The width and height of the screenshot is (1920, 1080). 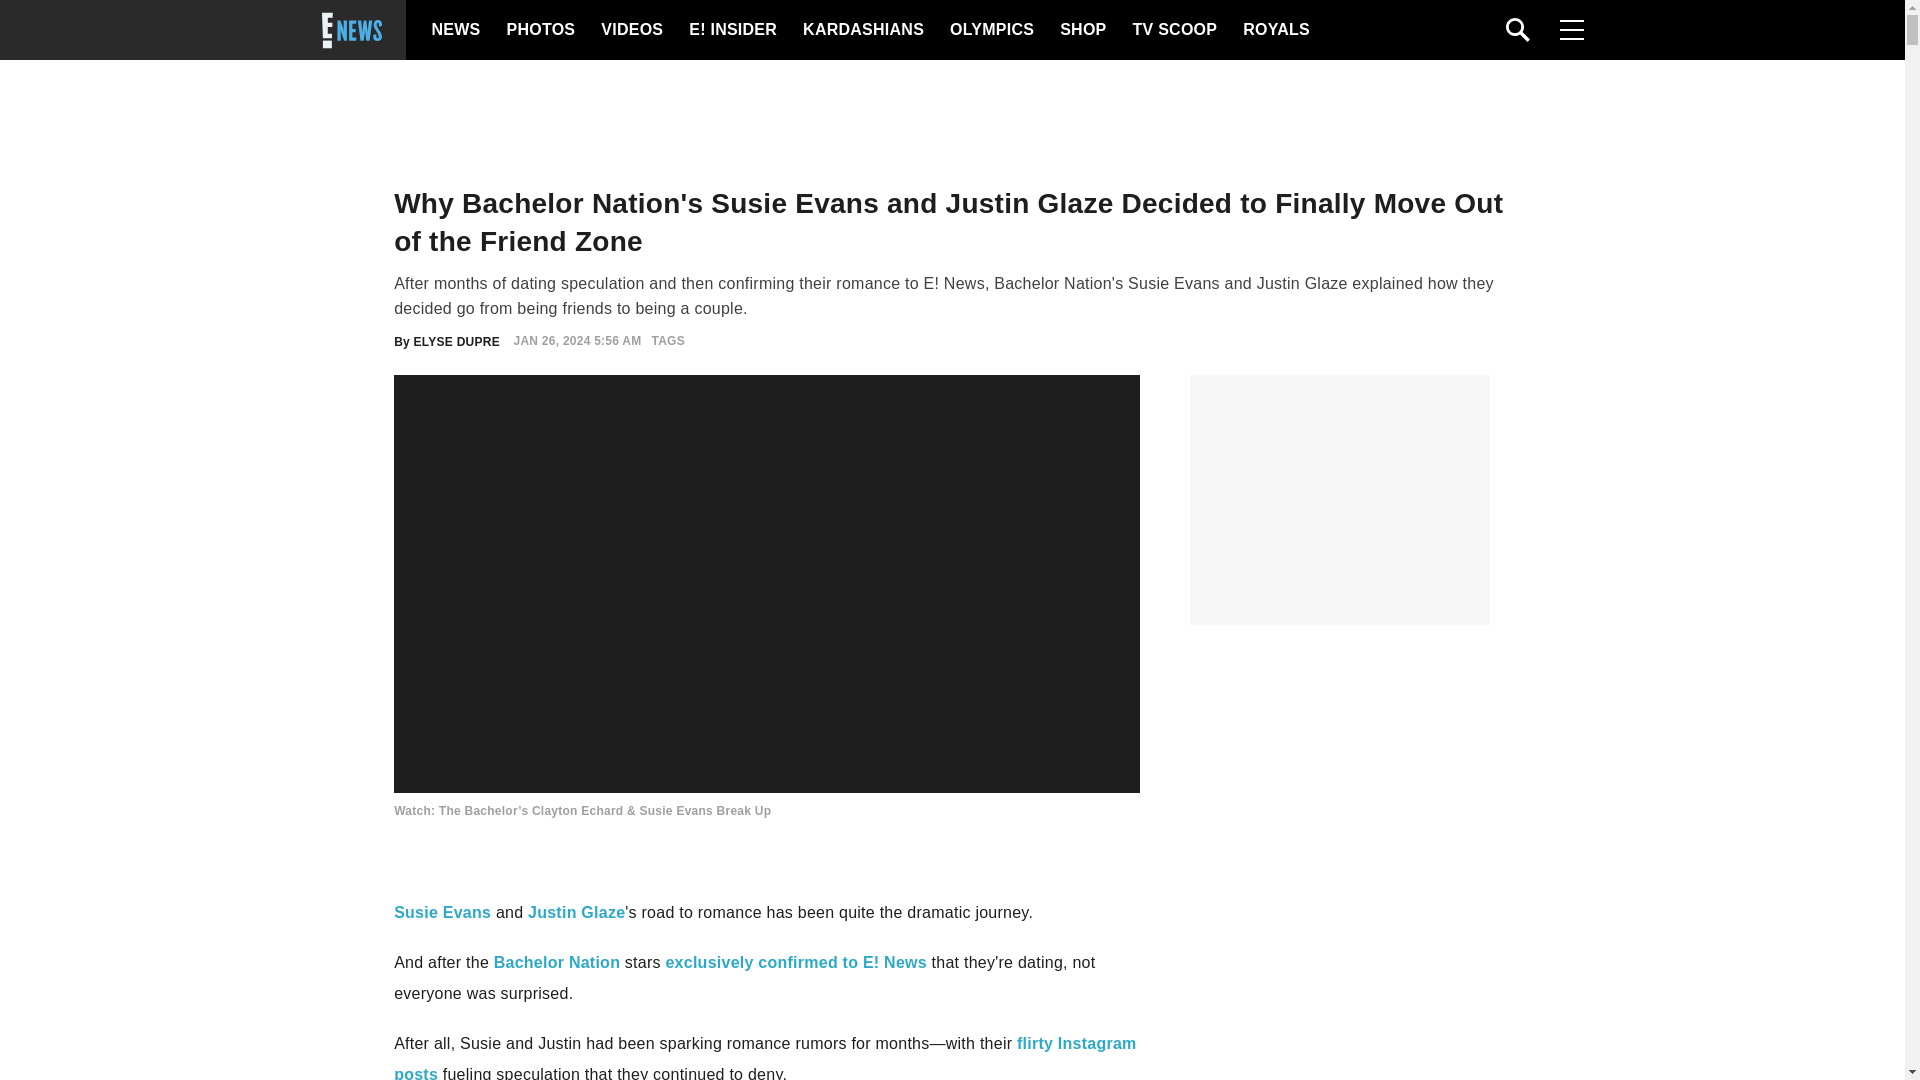 What do you see at coordinates (538, 30) in the screenshot?
I see `PHOTOS` at bounding box center [538, 30].